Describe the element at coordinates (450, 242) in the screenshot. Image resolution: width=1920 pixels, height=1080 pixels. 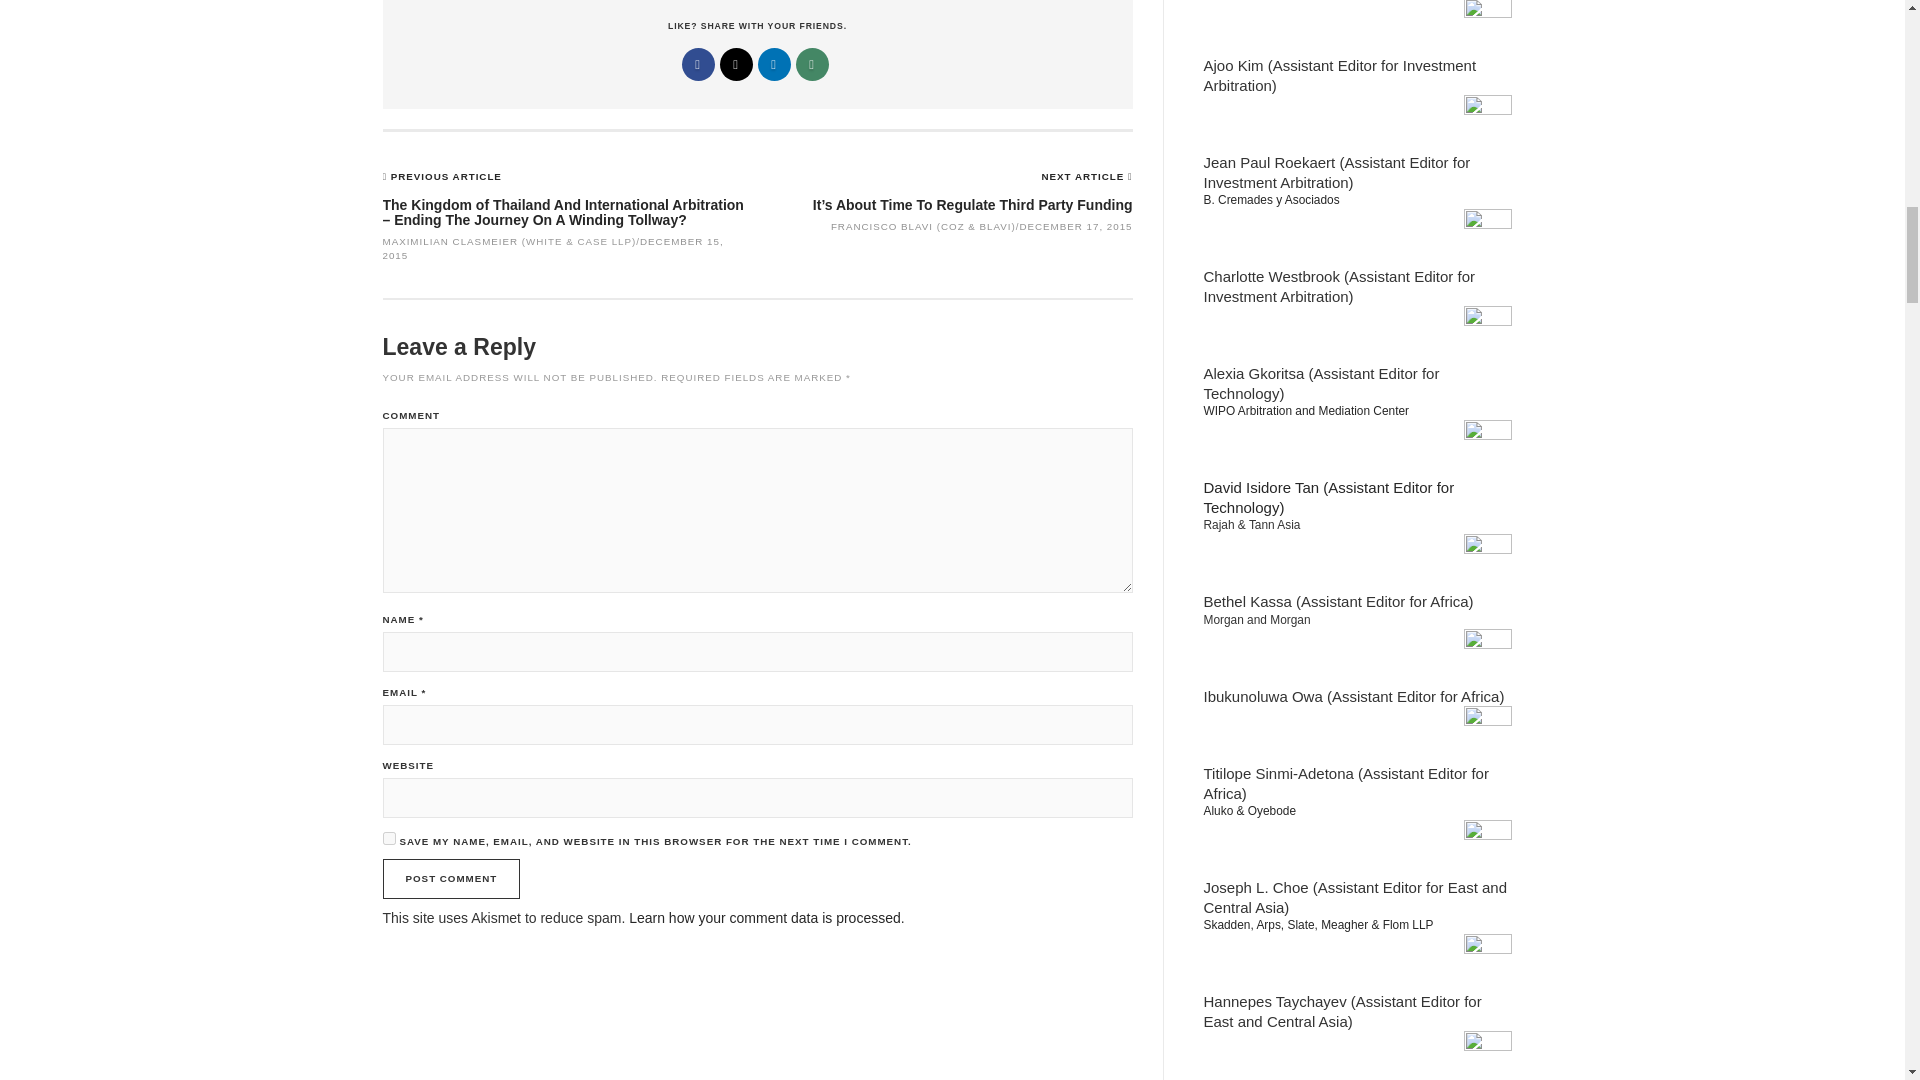
I see `MAXIMILIAN CLASMEIER` at that location.